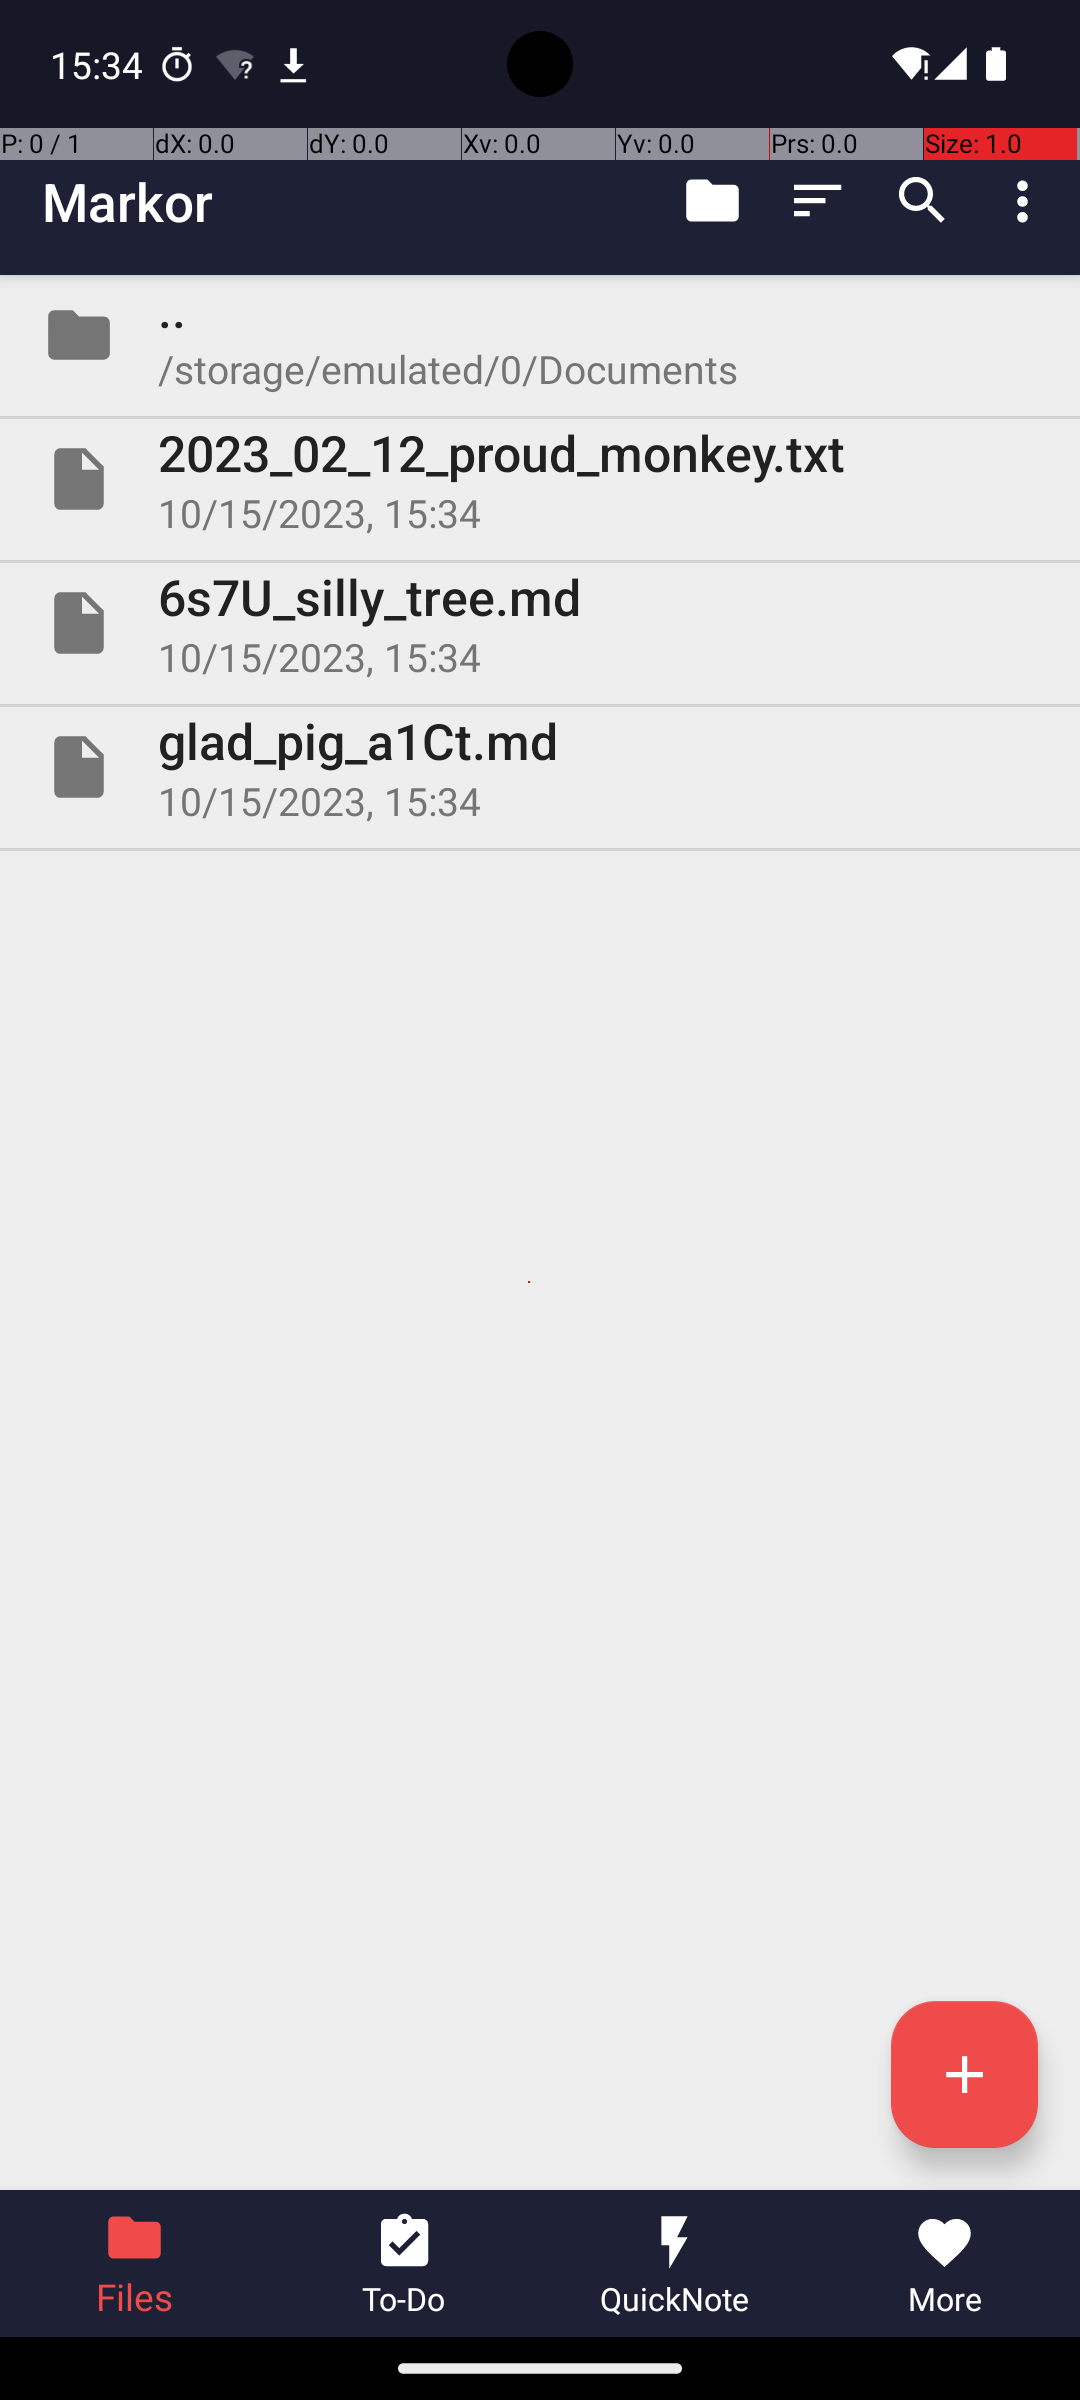 Image resolution: width=1080 pixels, height=2400 pixels. What do you see at coordinates (540, 623) in the screenshot?
I see `File 6s7U_silly_tree.md ` at bounding box center [540, 623].